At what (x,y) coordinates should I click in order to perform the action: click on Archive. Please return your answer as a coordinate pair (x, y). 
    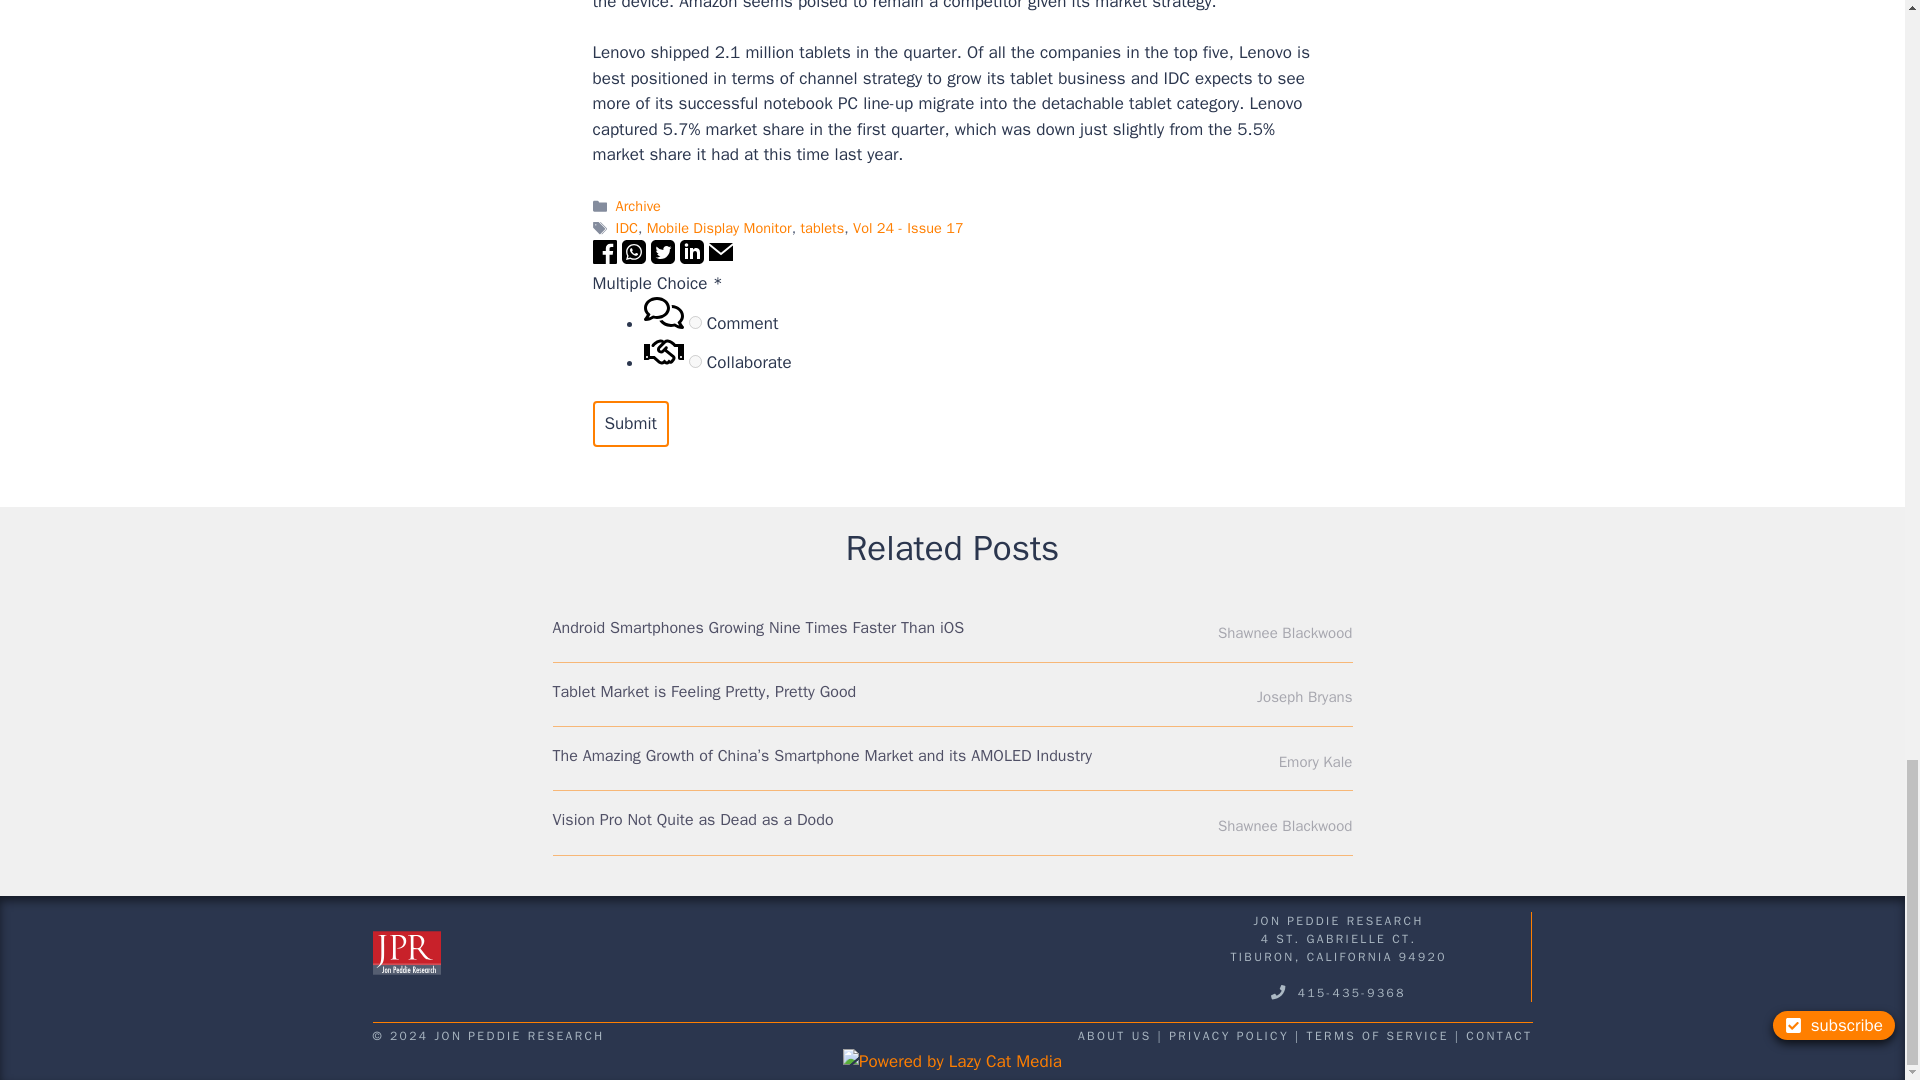
    Looking at the image, I should click on (638, 205).